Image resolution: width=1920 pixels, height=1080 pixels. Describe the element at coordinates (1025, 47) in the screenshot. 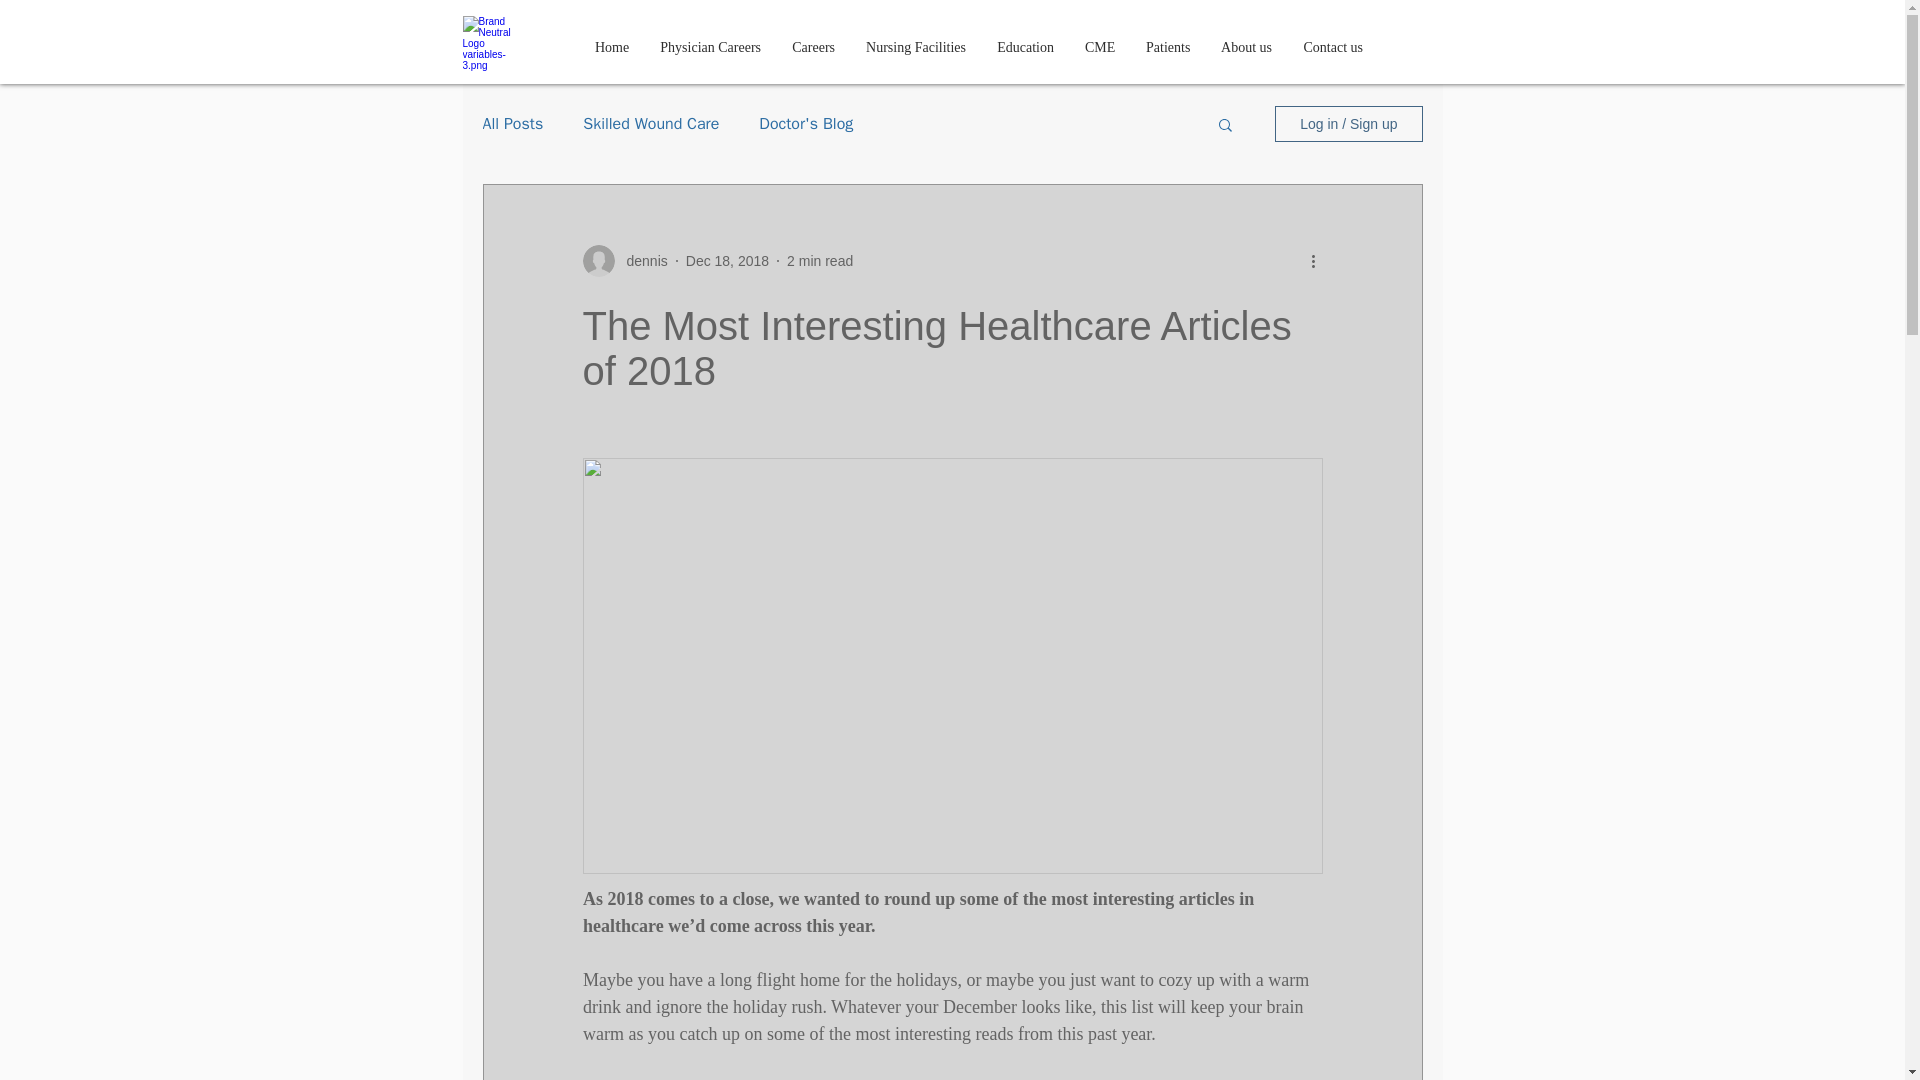

I see `Education` at that location.